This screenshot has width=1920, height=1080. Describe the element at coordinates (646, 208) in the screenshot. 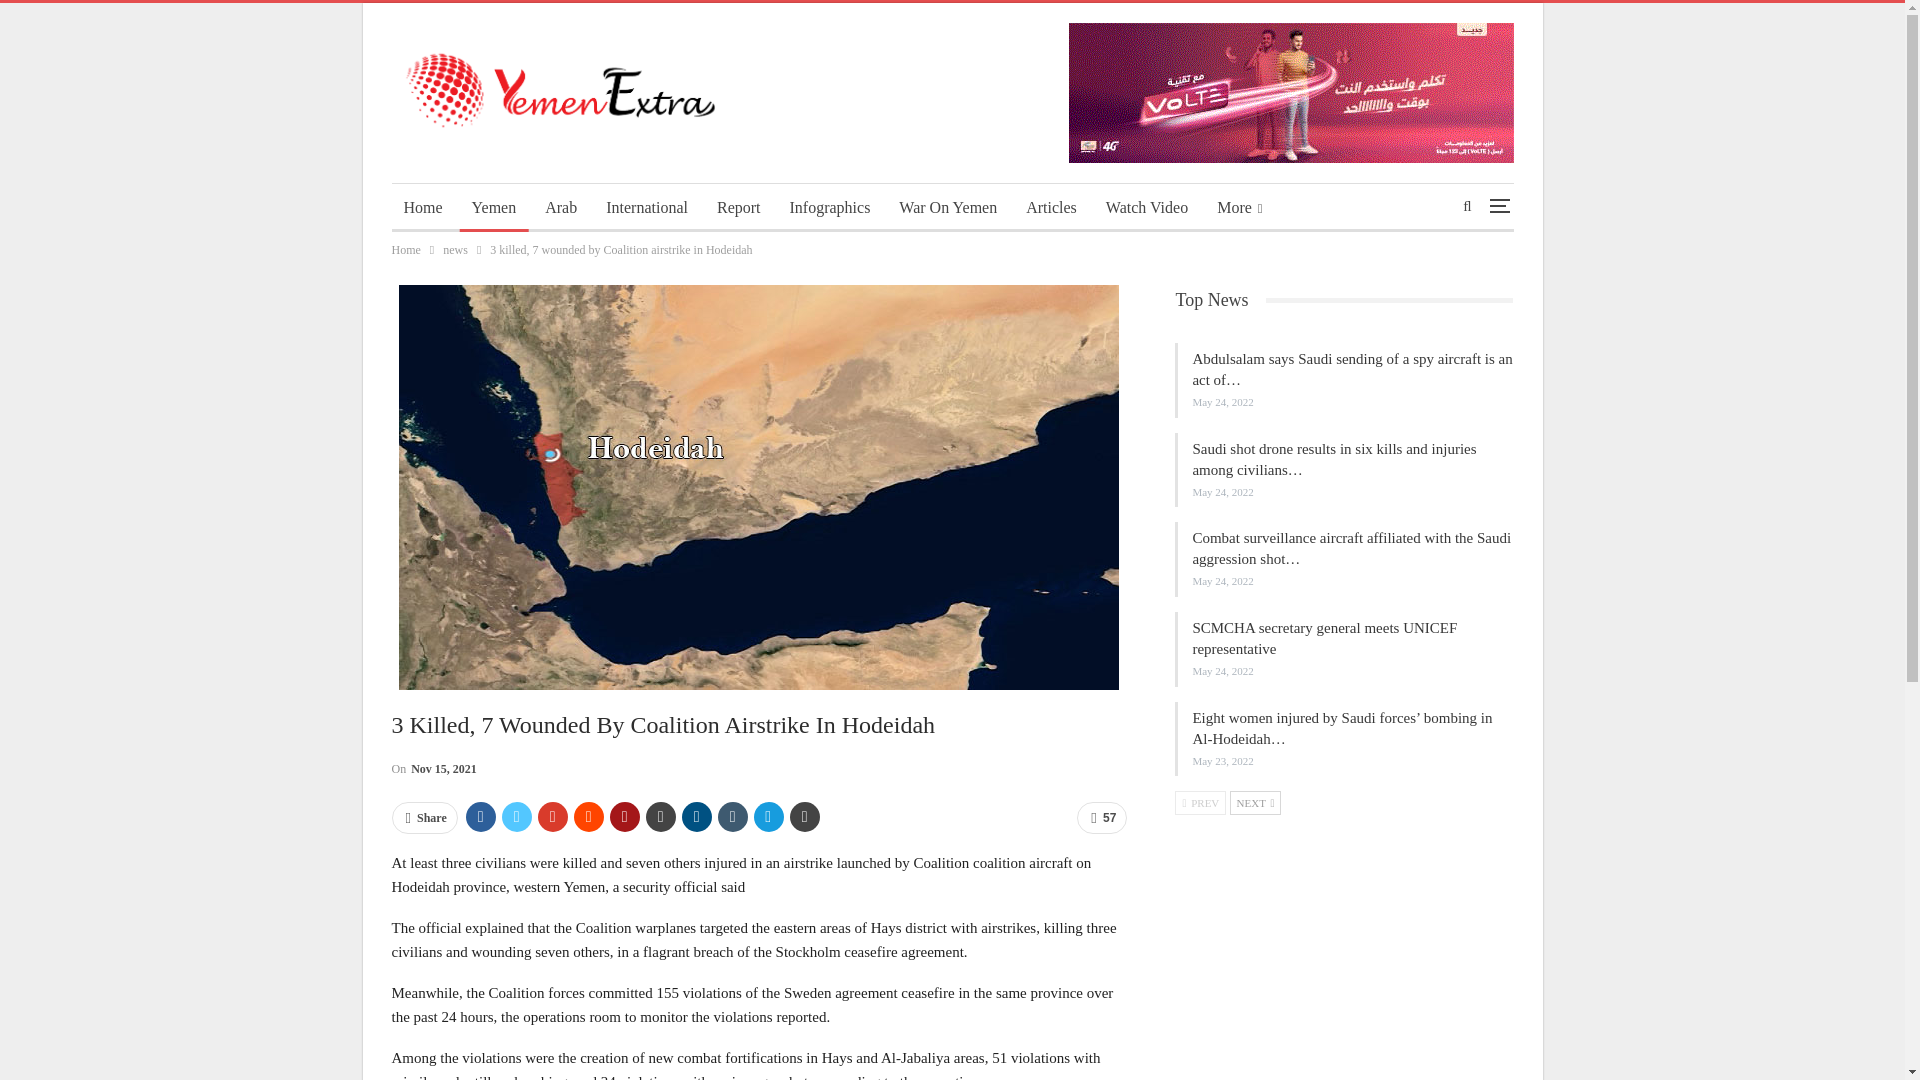

I see `International` at that location.